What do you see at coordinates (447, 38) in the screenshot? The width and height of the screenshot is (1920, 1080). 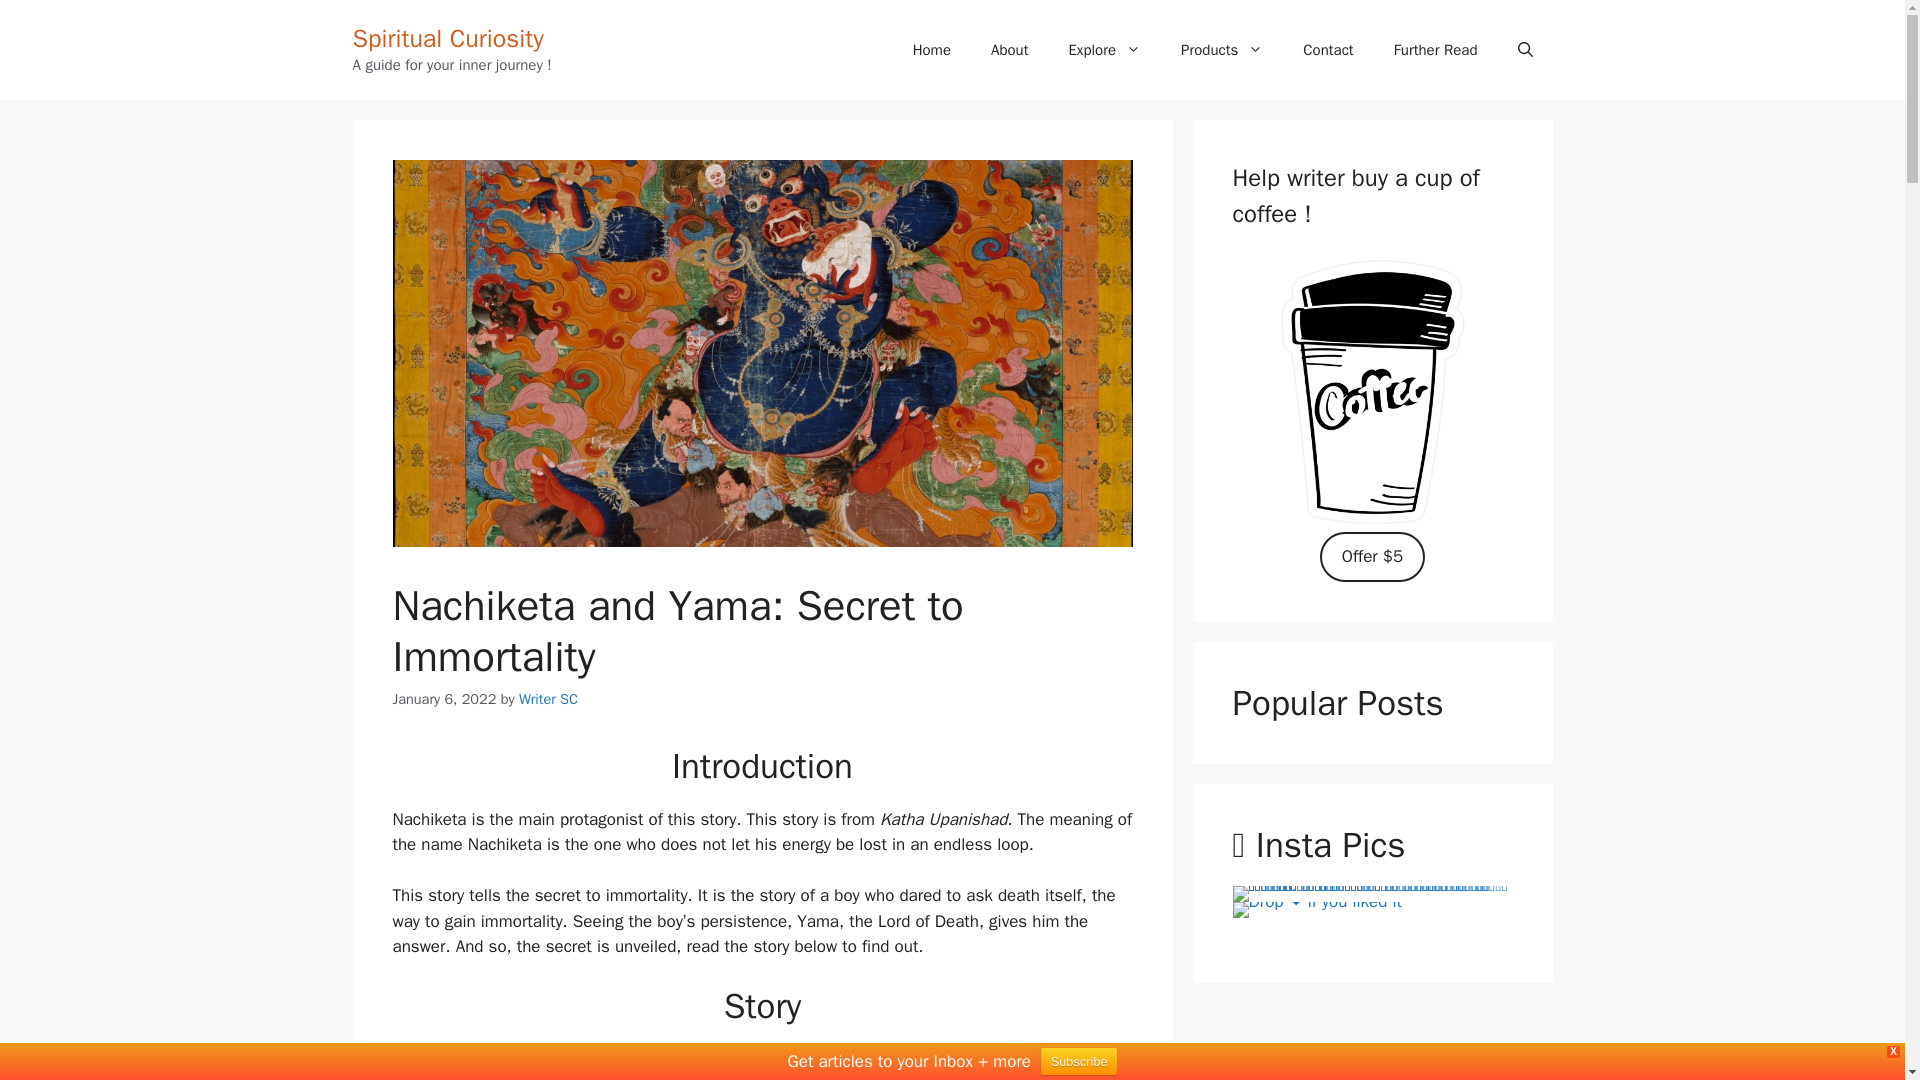 I see `Spiritual Curiosity` at bounding box center [447, 38].